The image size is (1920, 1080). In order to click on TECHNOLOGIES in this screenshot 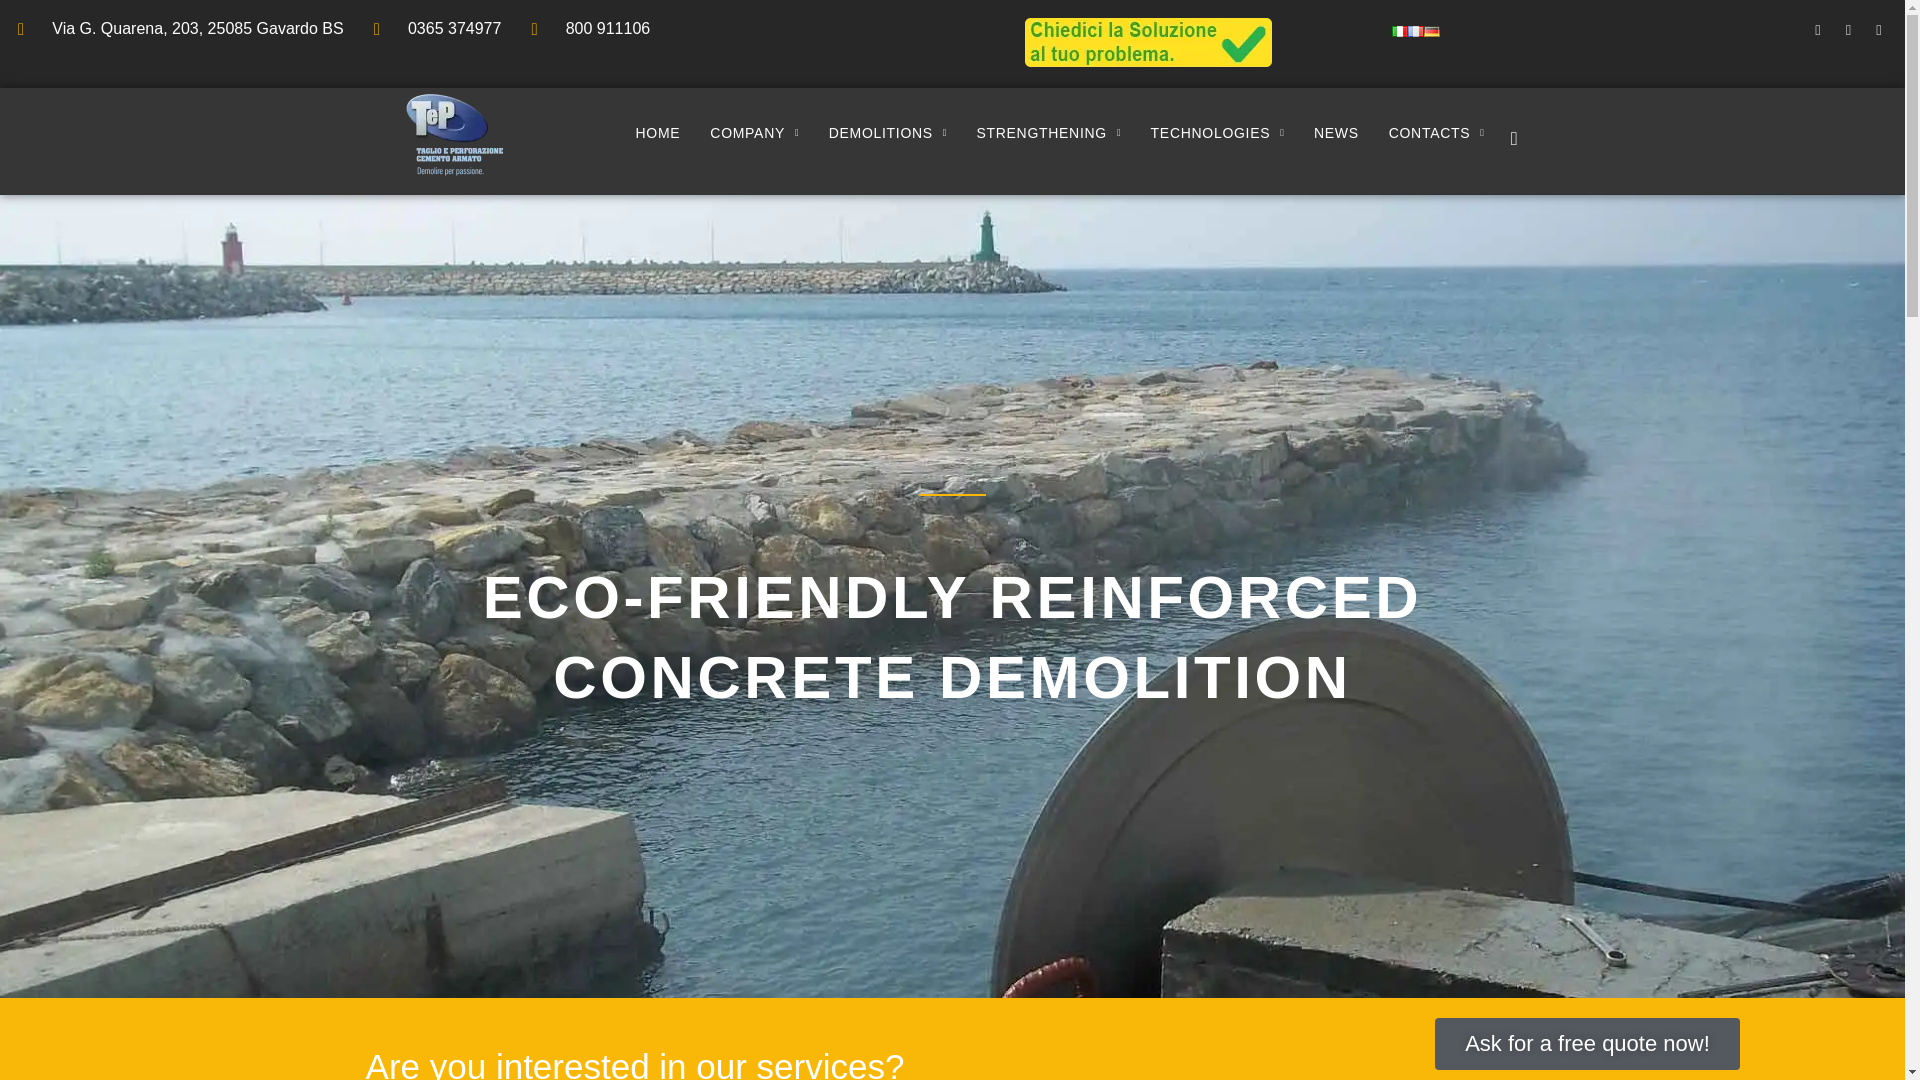, I will do `click(1218, 134)`.